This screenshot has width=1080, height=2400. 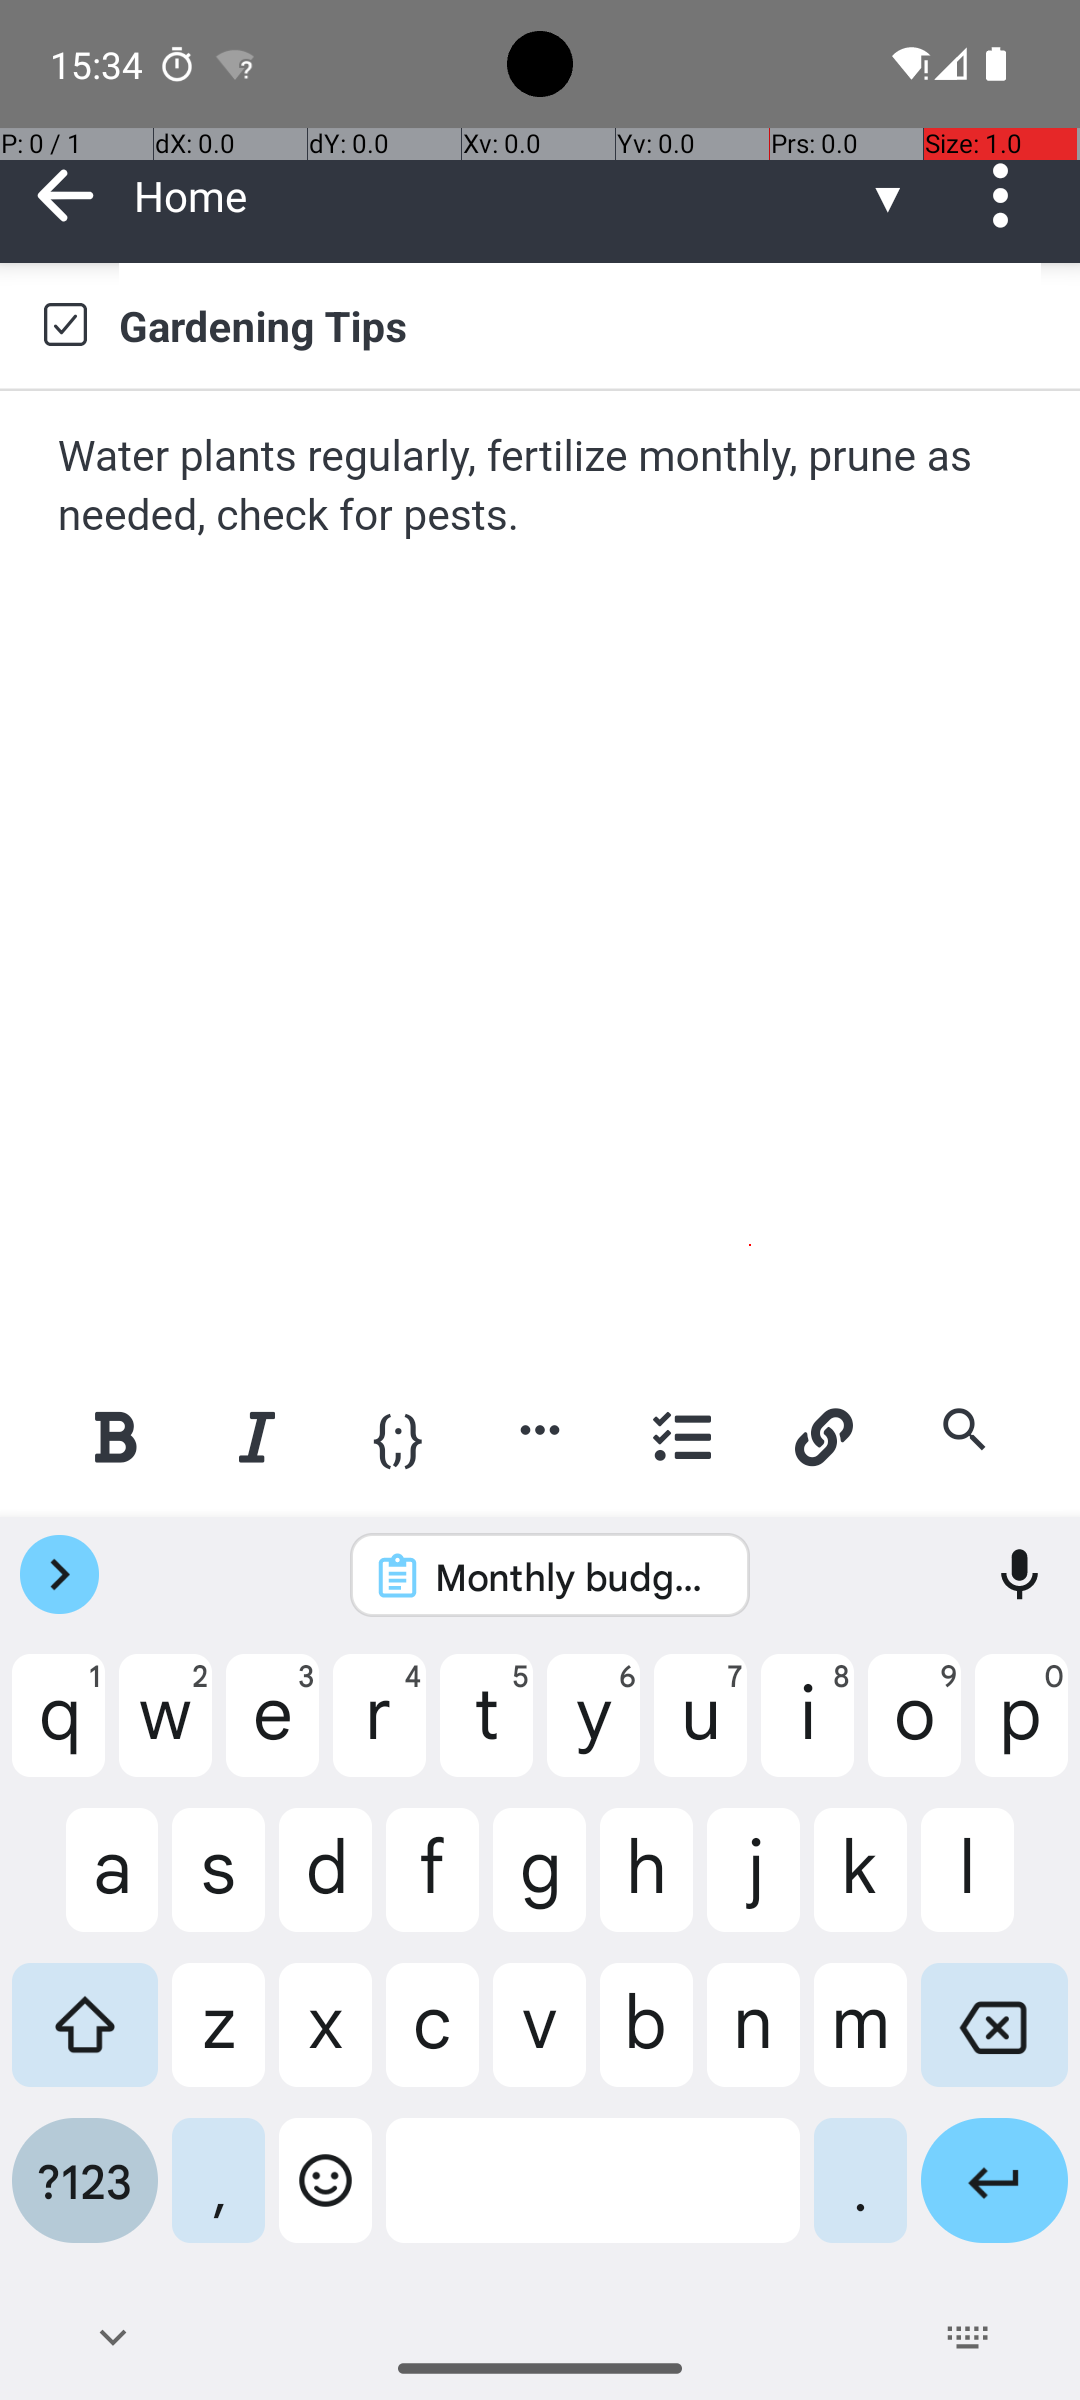 I want to click on Monthly budget meeting pushed to Friday., so click(x=576, y=1576).